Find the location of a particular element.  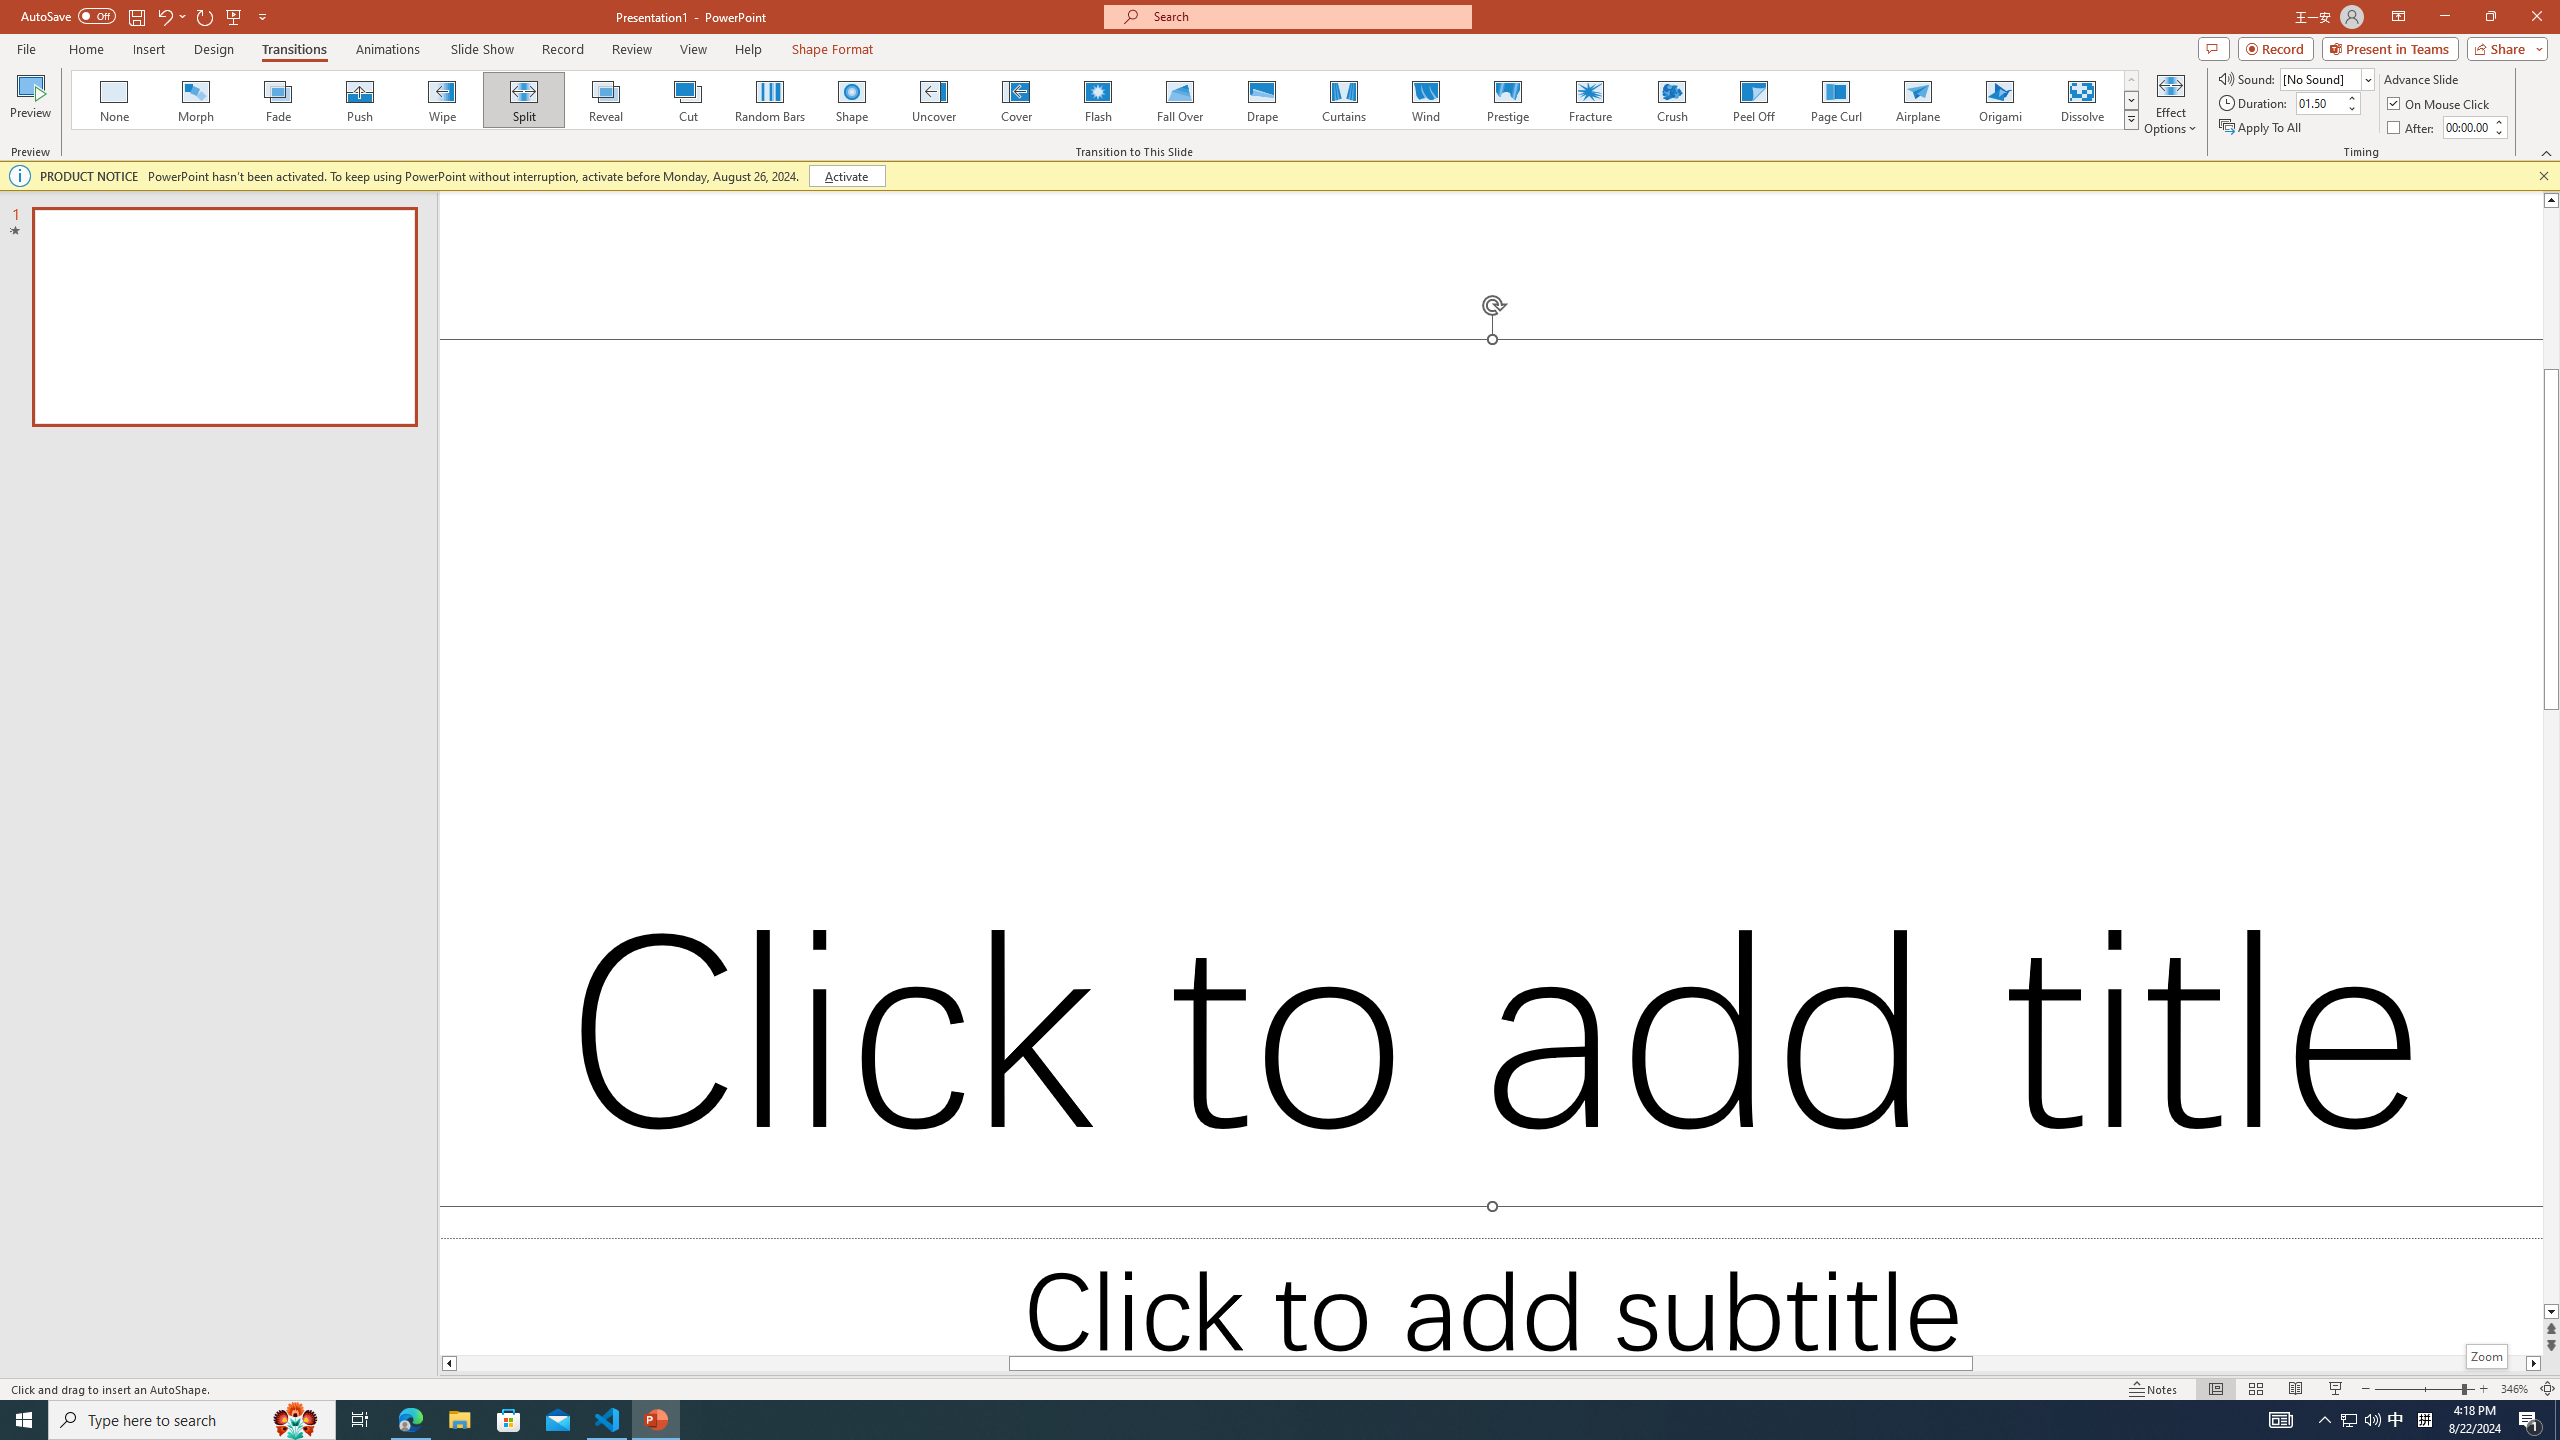

Prestige is located at coordinates (1507, 100).